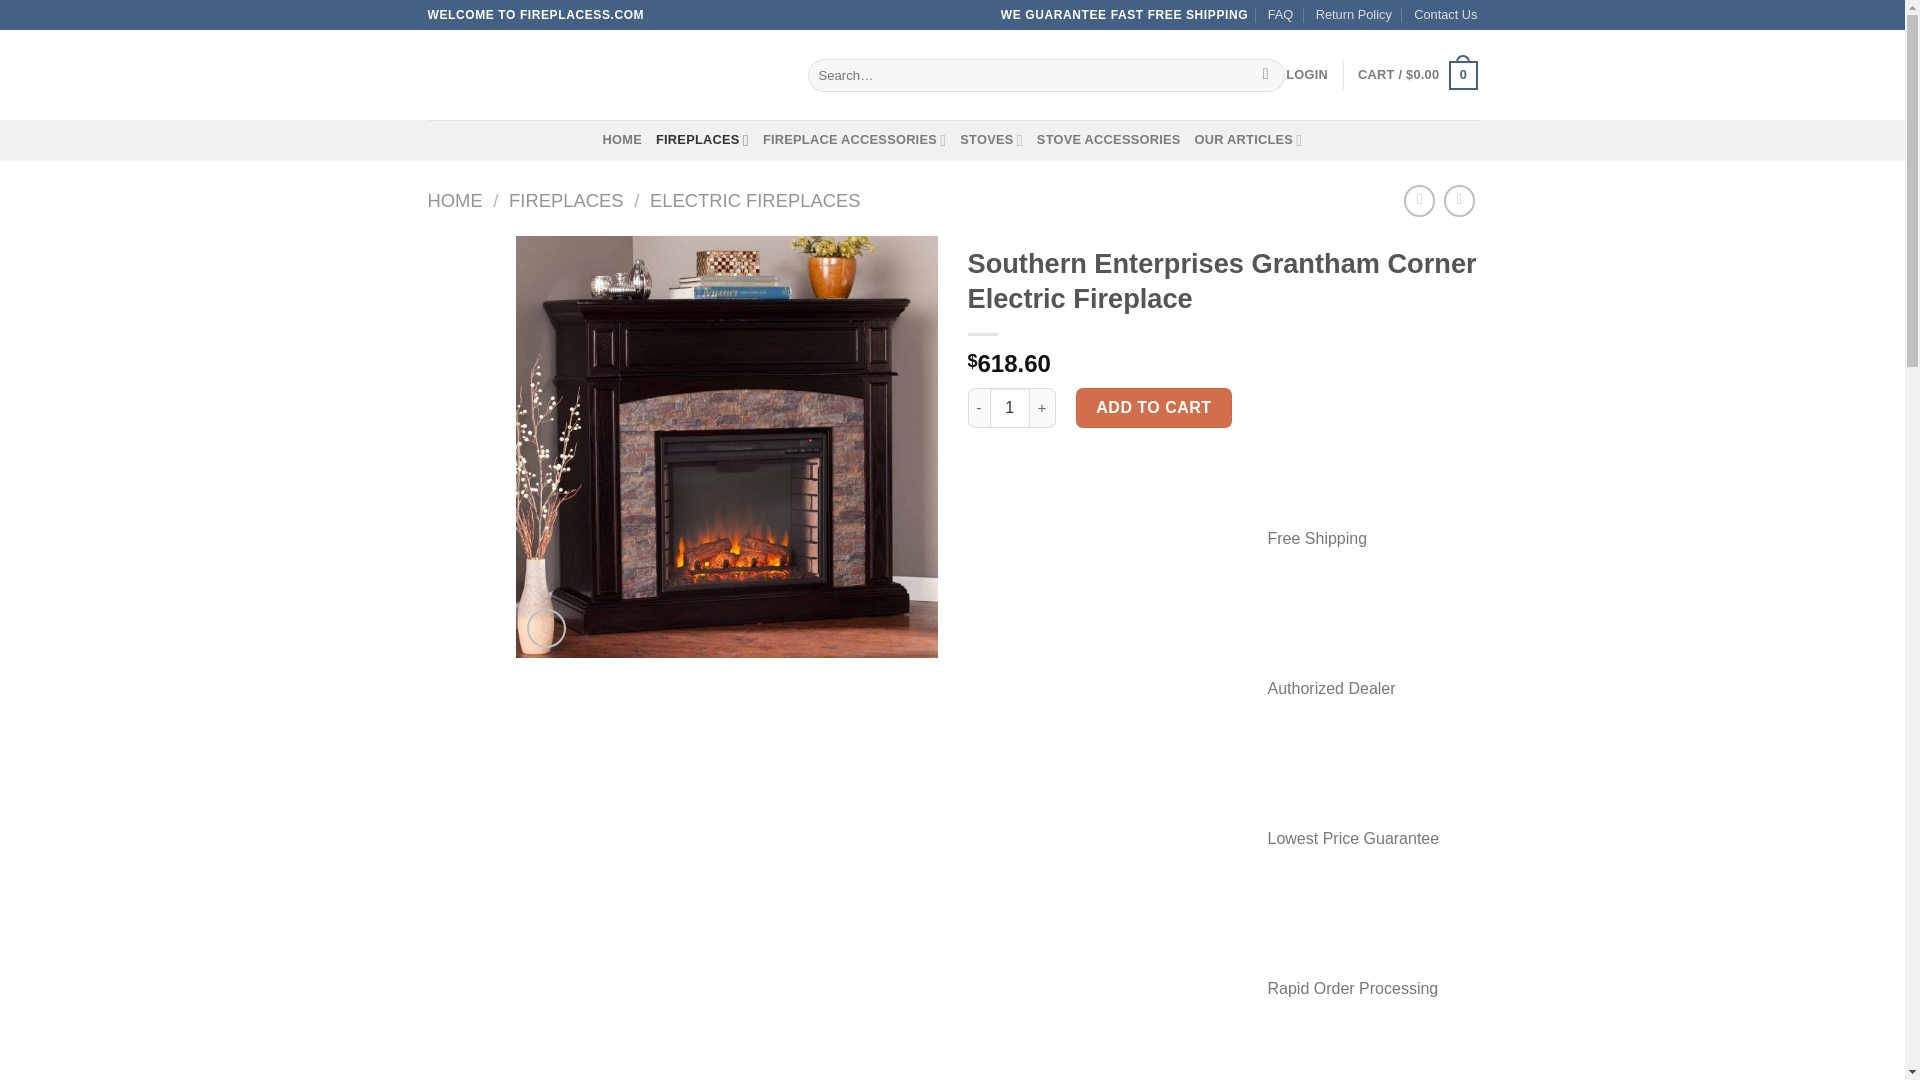  I want to click on OUR ARTICLES, so click(1248, 139).